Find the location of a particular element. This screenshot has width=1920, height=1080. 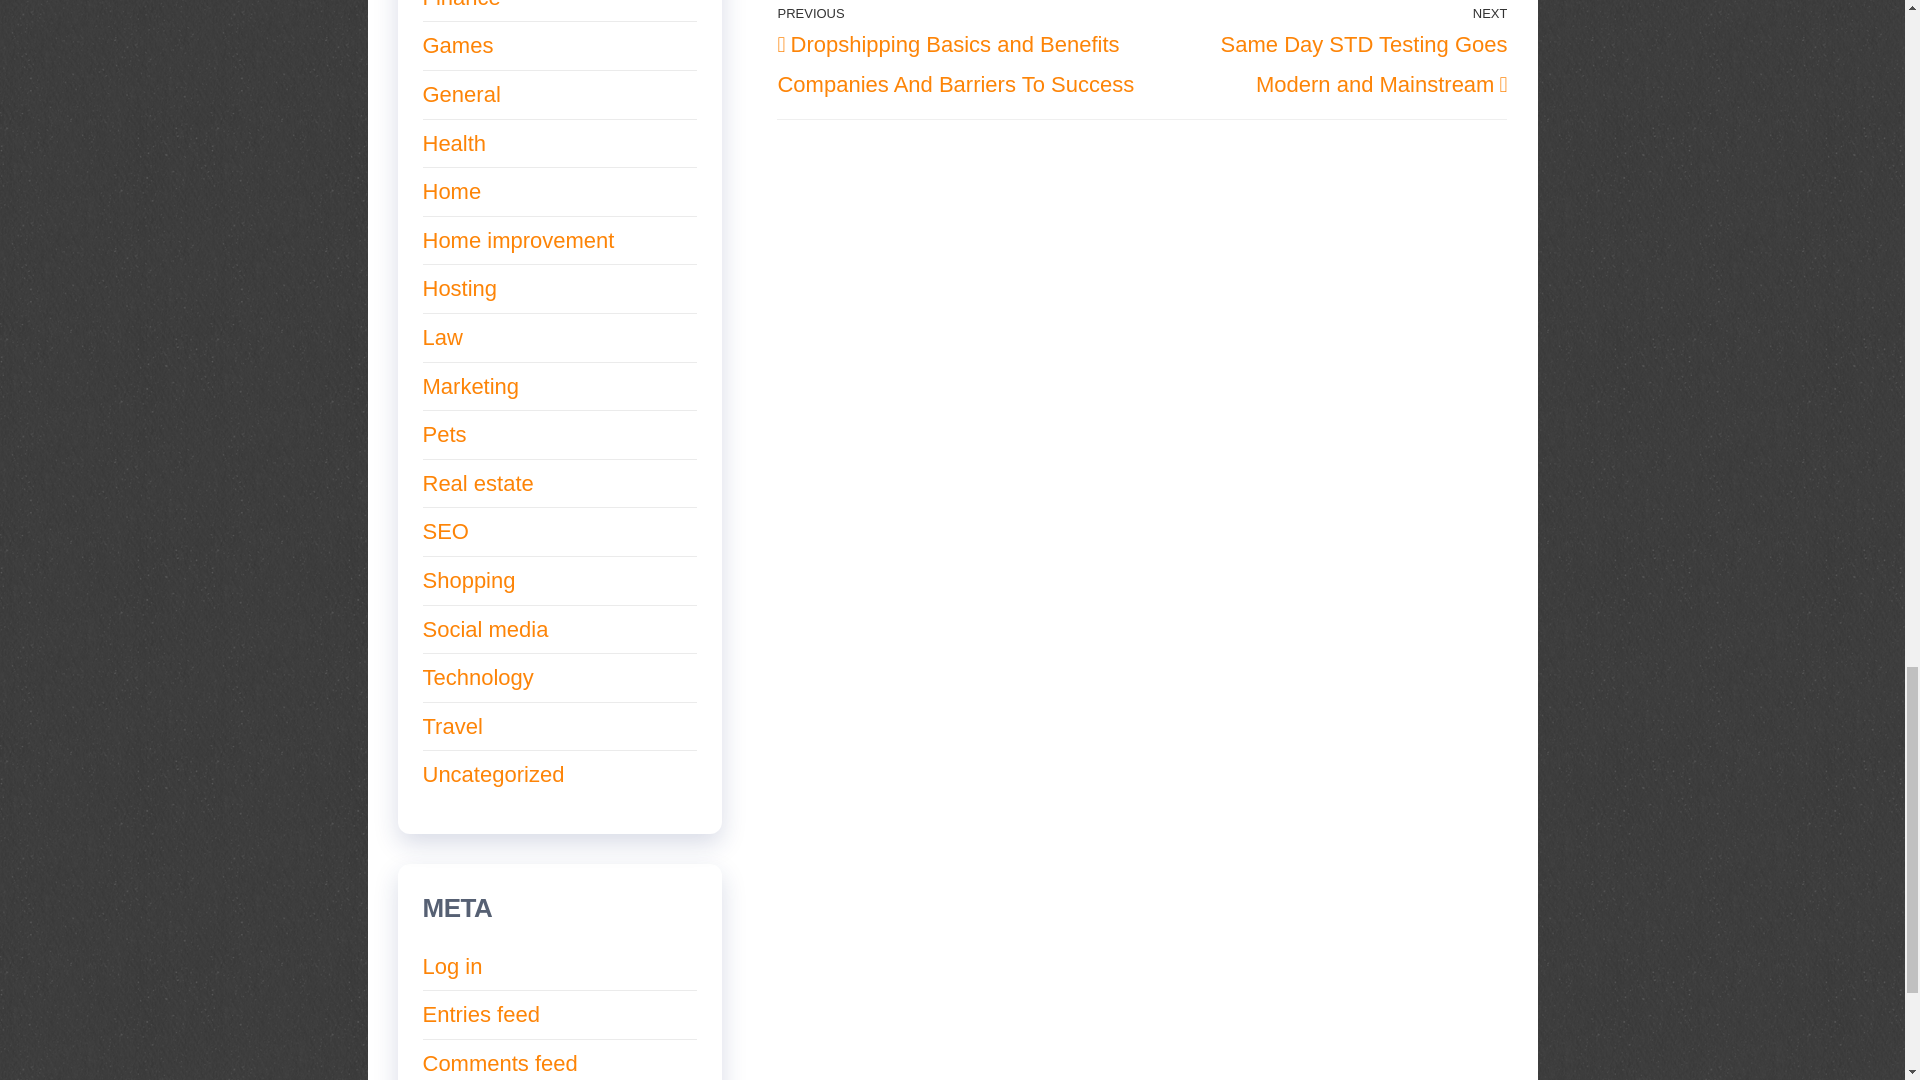

Law is located at coordinates (442, 337).